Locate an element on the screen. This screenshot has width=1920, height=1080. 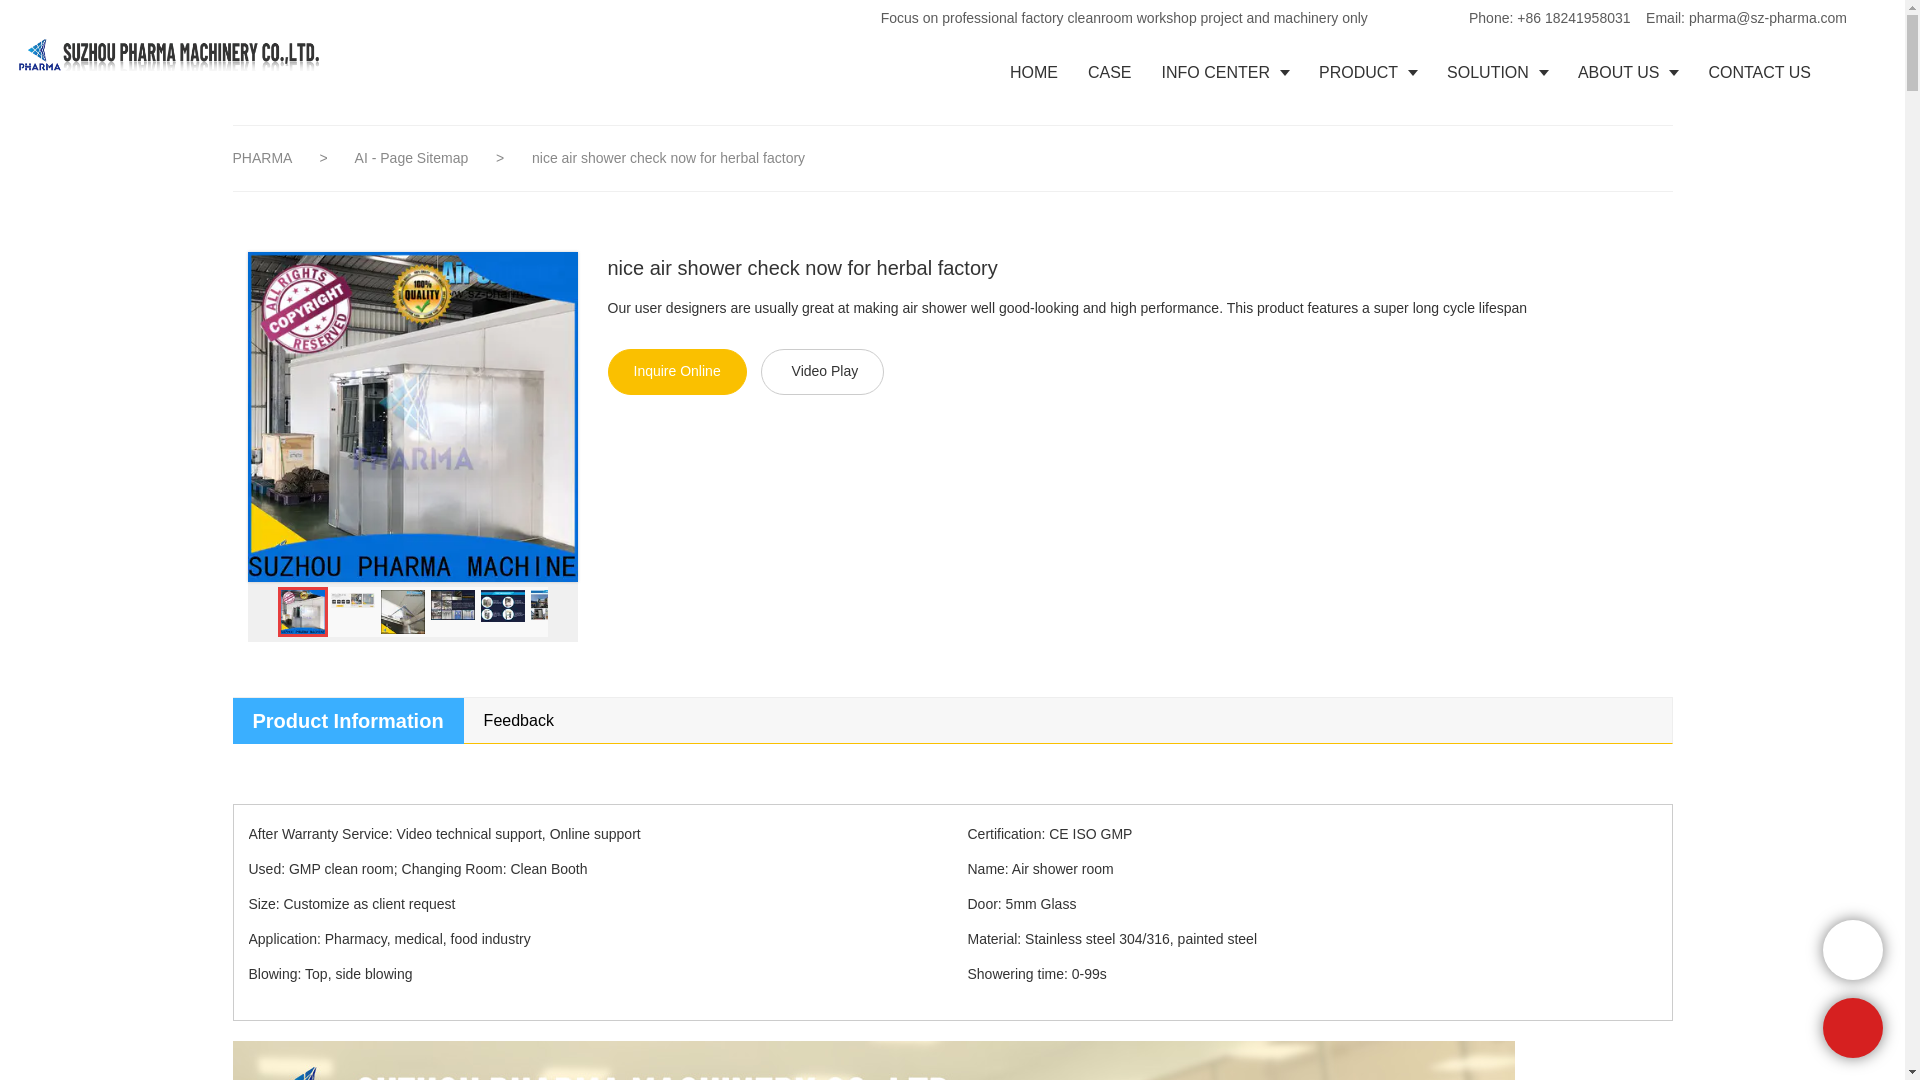
HOME is located at coordinates (1034, 72).